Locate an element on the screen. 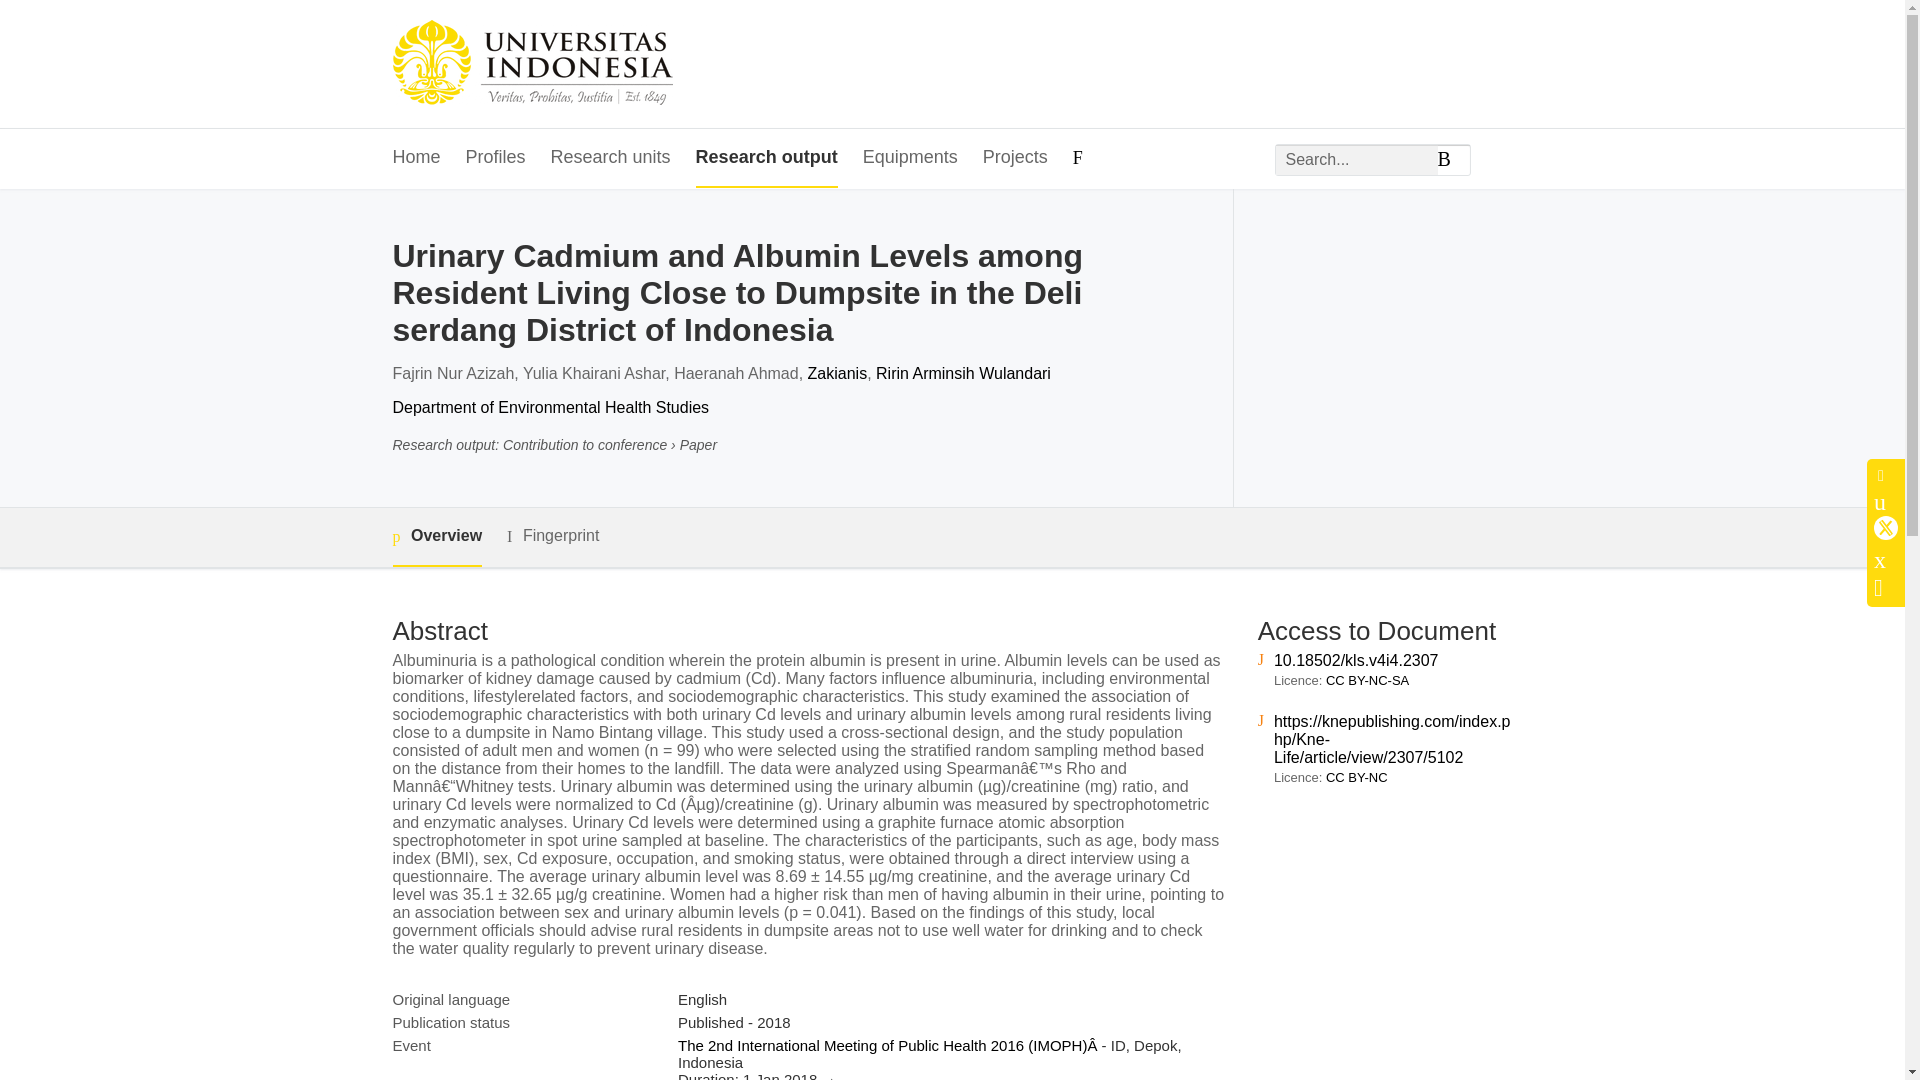  Research output is located at coordinates (766, 158).